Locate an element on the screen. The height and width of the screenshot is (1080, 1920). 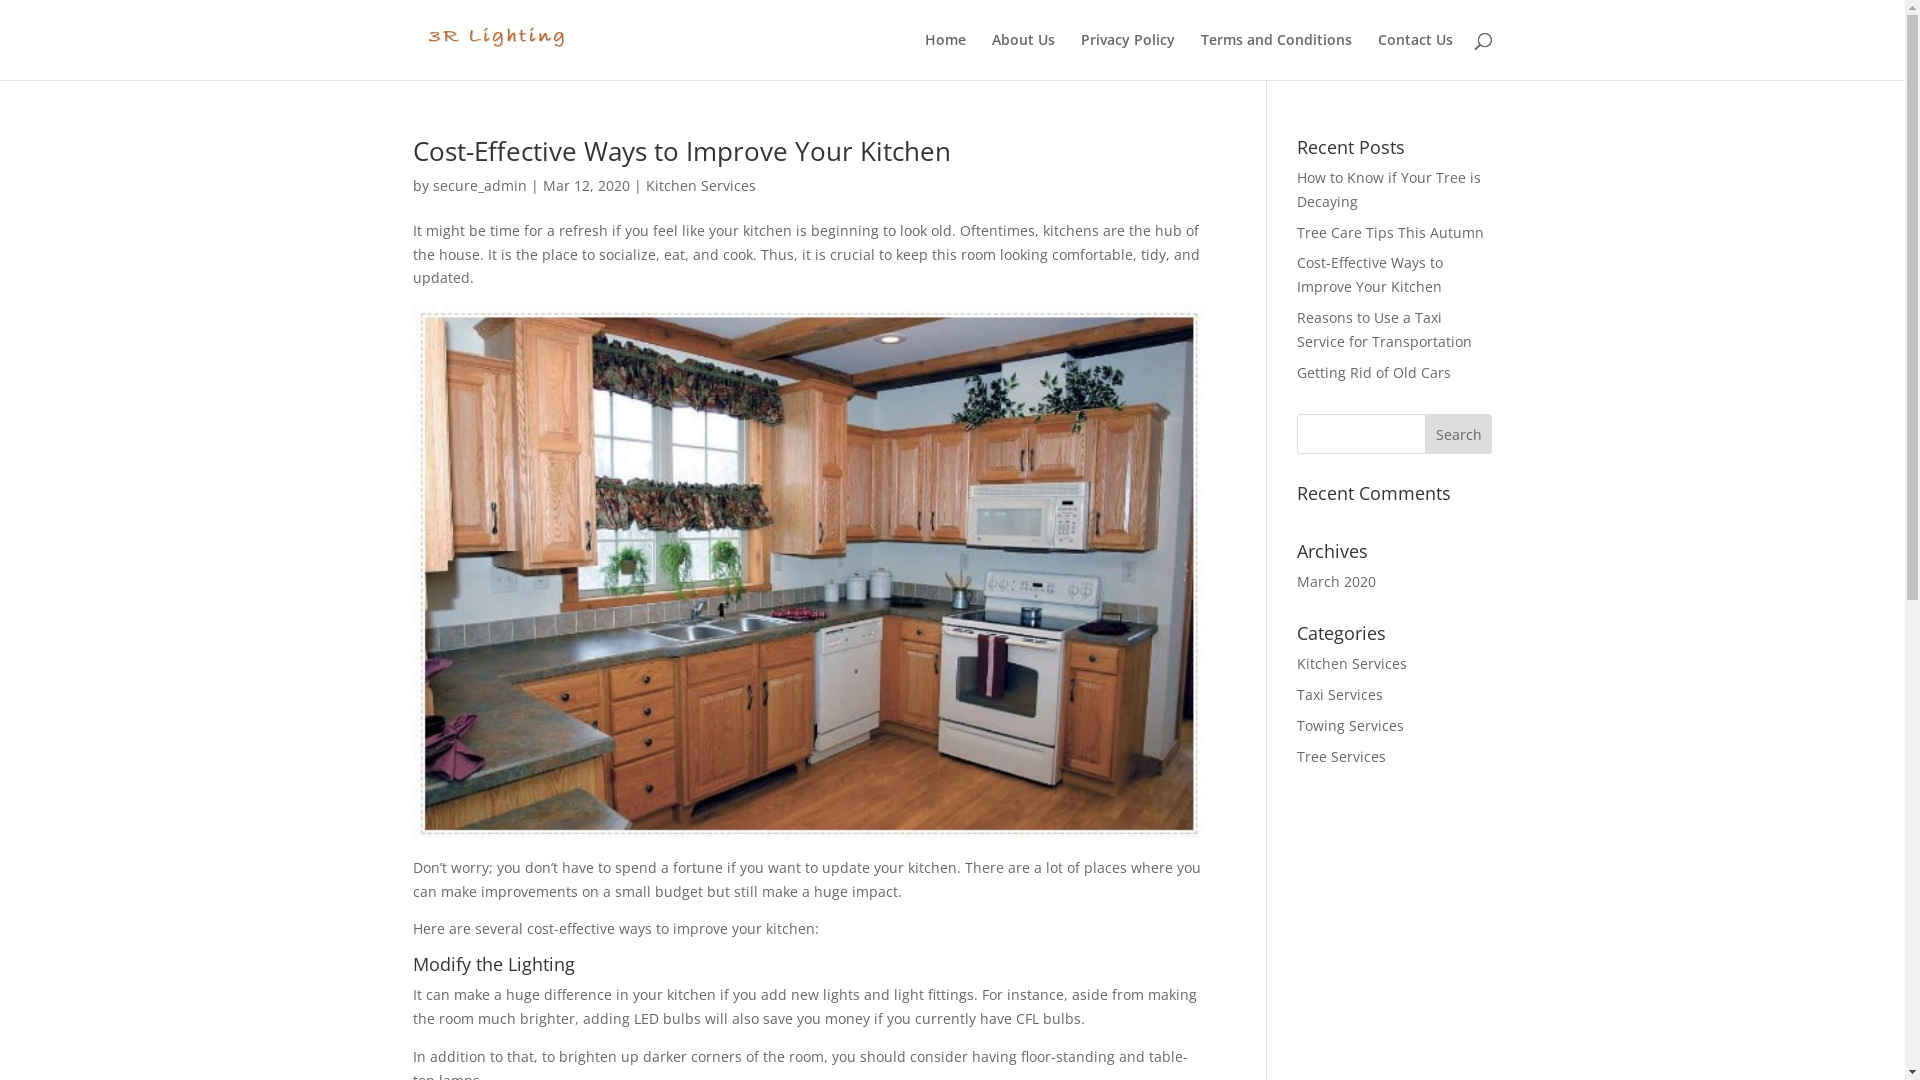
Privacy Policy is located at coordinates (1127, 56).